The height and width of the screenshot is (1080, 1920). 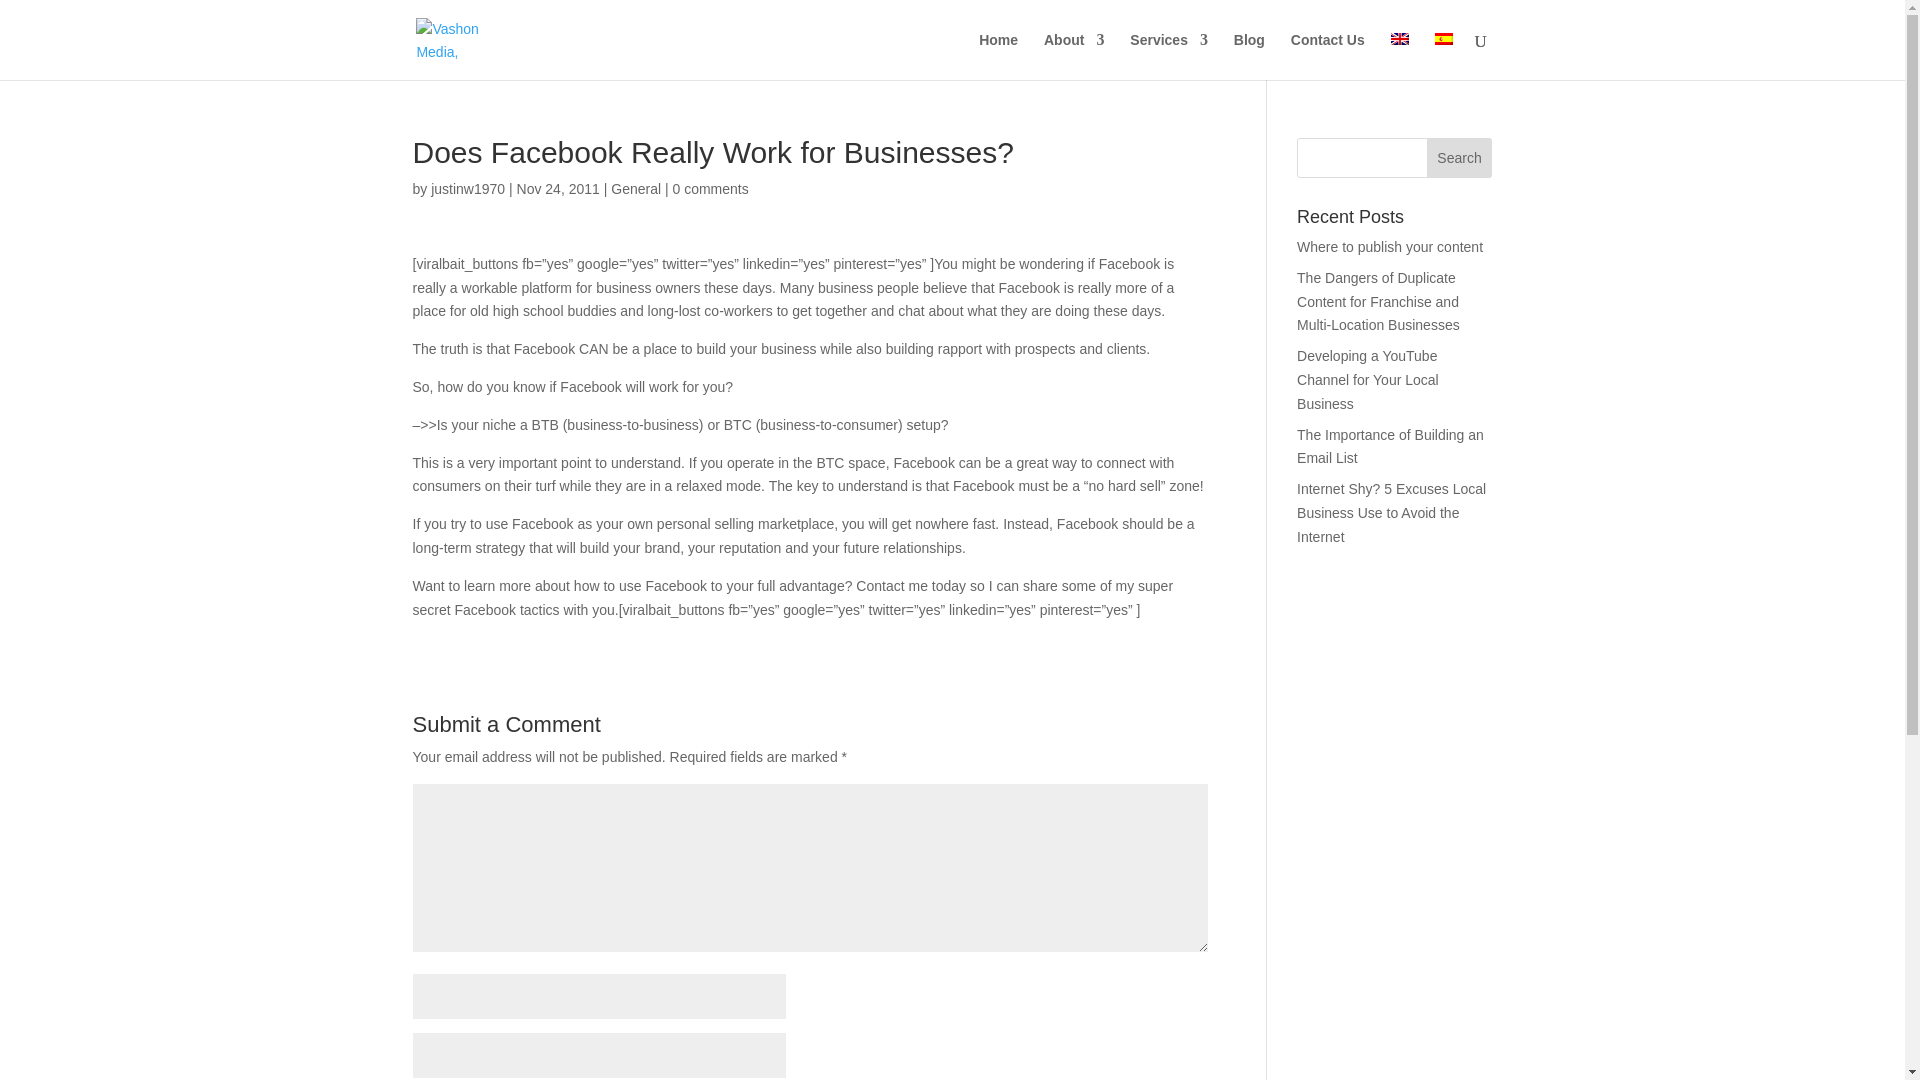 What do you see at coordinates (1460, 158) in the screenshot?
I see `Search` at bounding box center [1460, 158].